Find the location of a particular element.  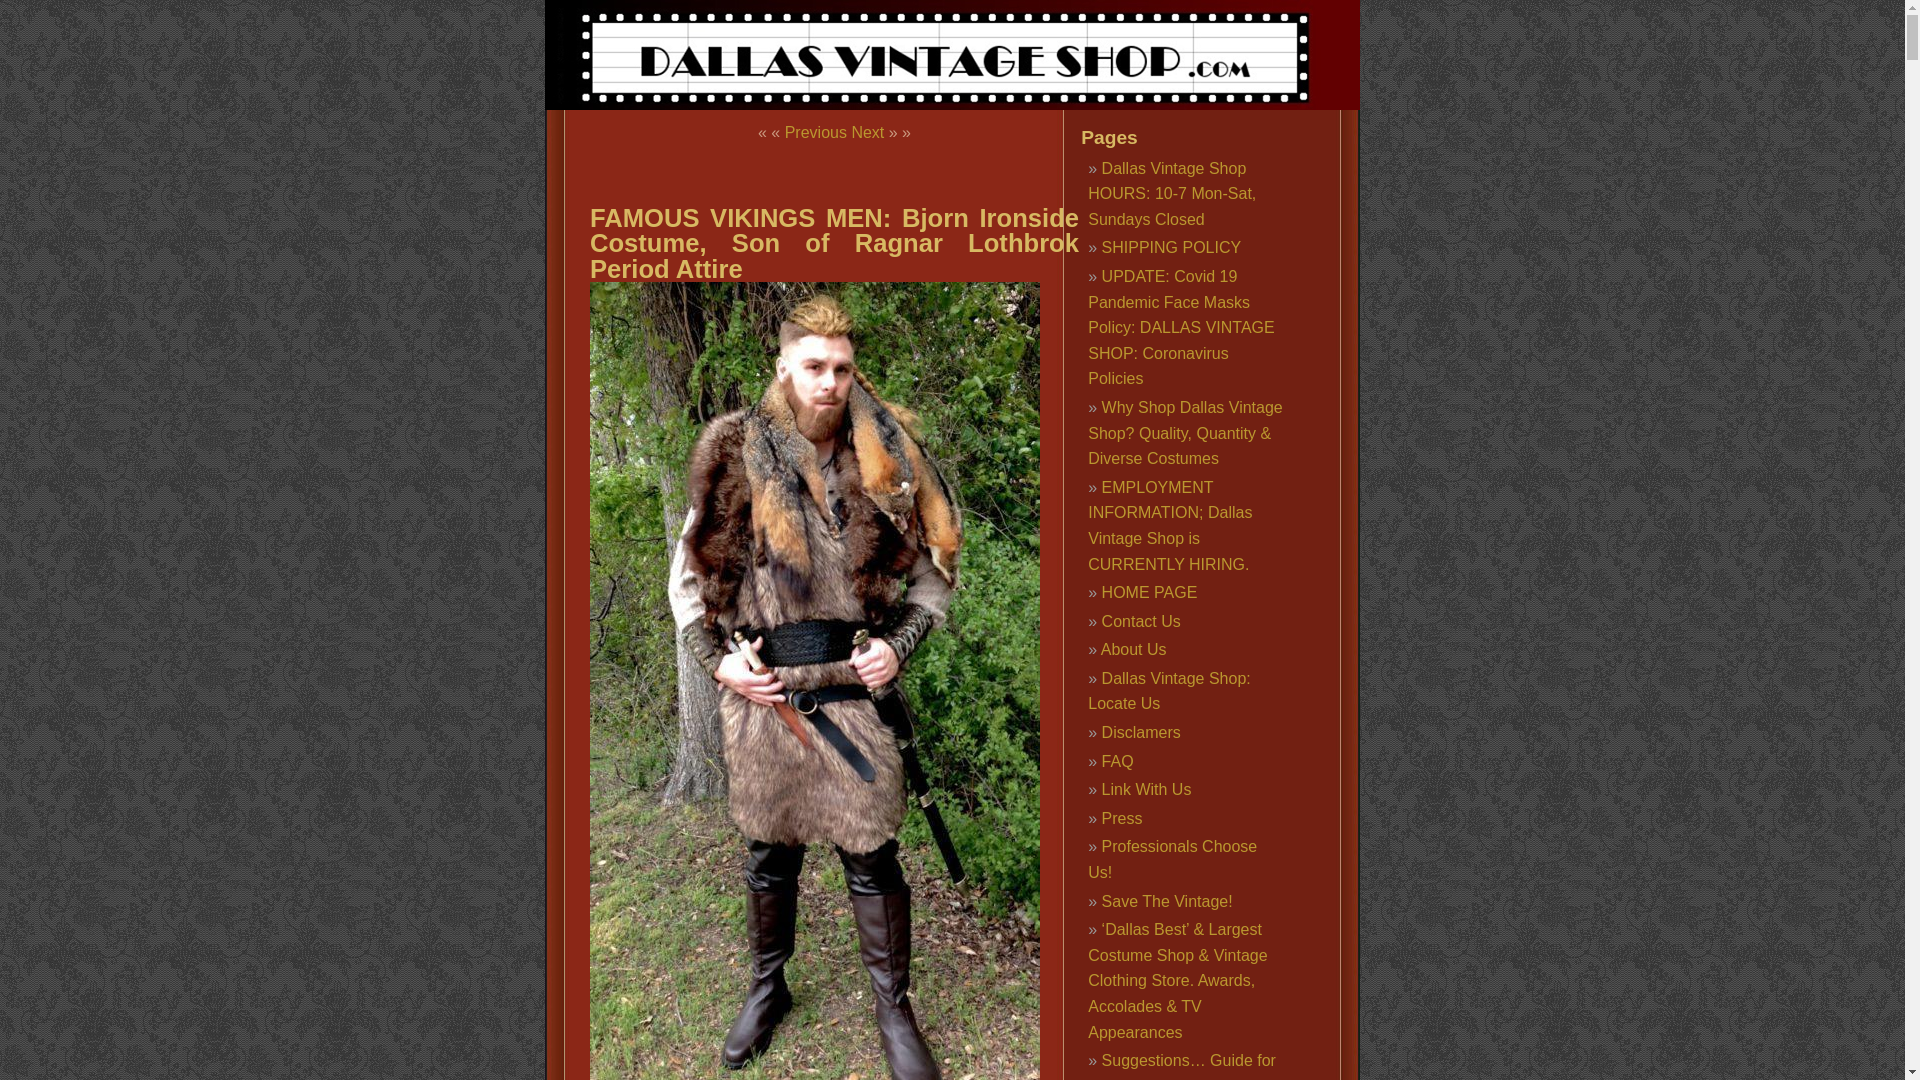

Disclamers is located at coordinates (1141, 732).